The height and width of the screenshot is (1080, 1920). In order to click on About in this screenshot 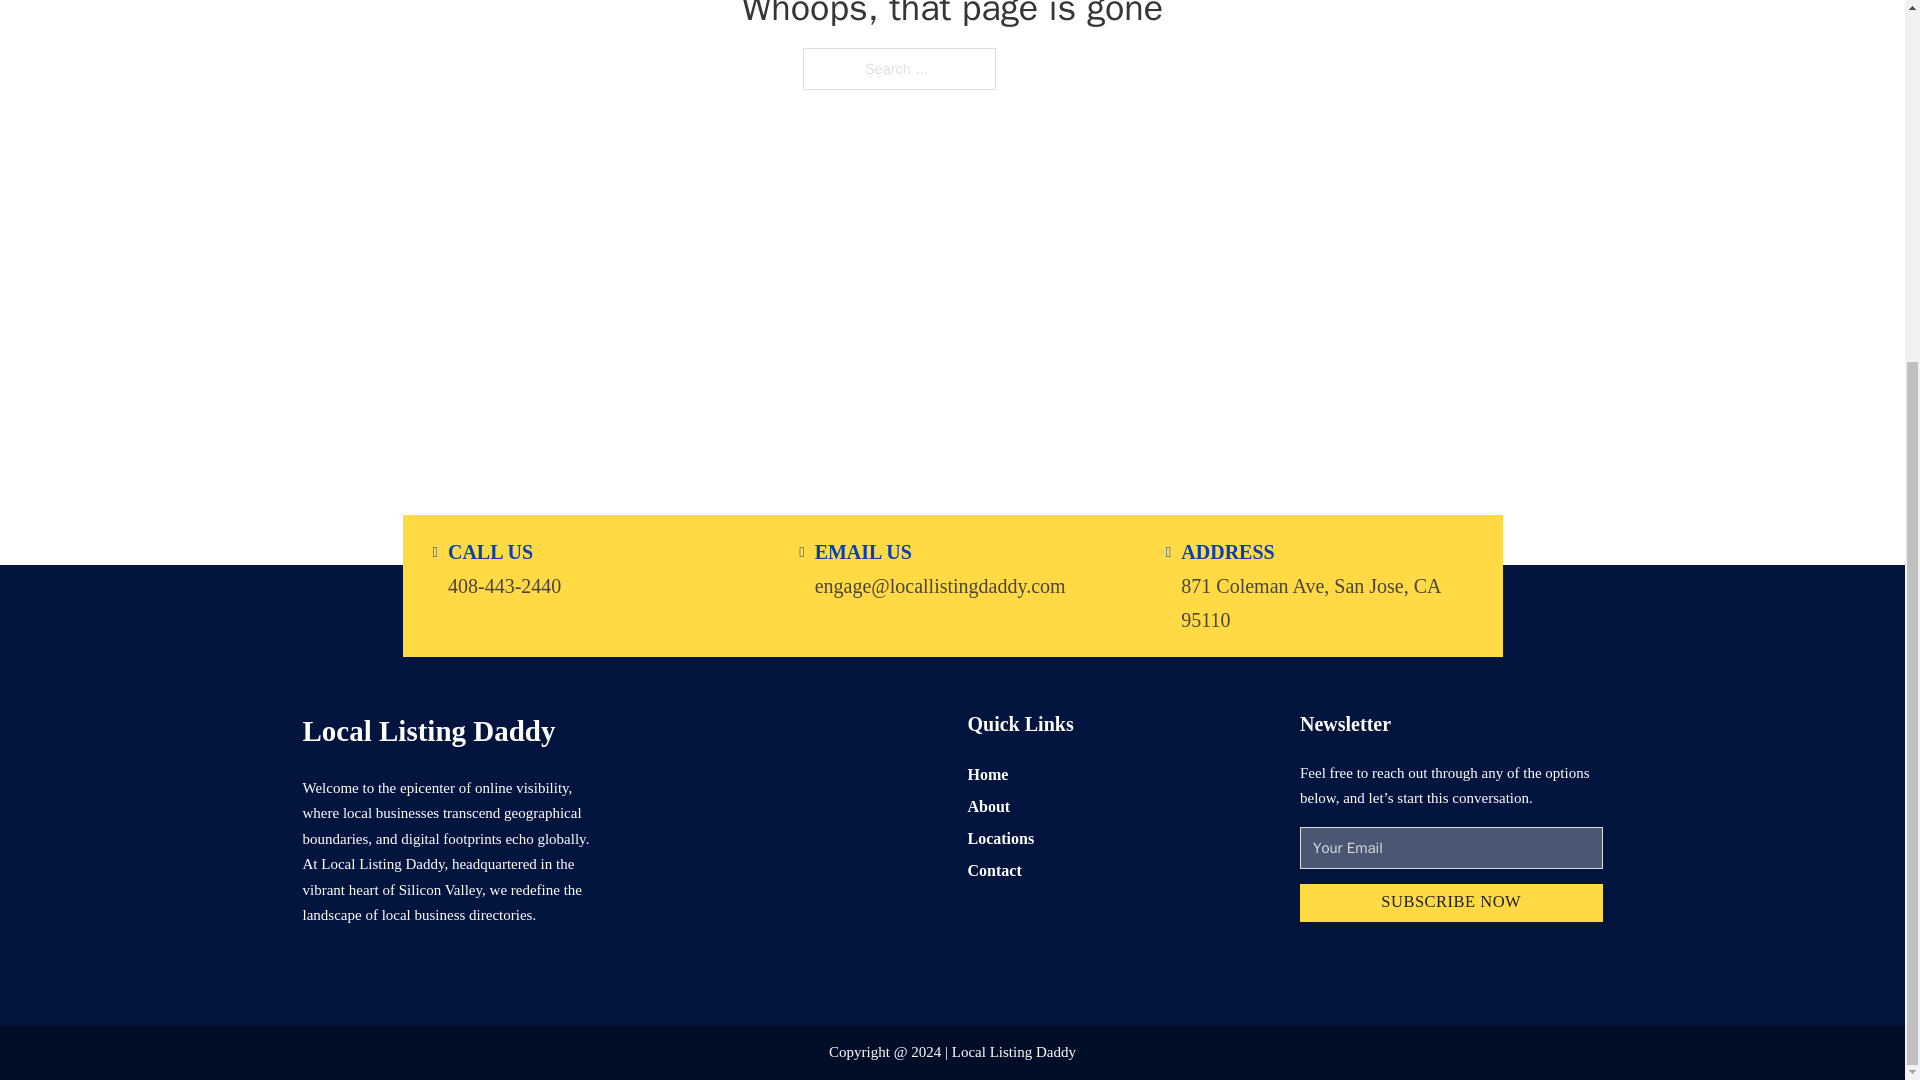, I will do `click(989, 806)`.